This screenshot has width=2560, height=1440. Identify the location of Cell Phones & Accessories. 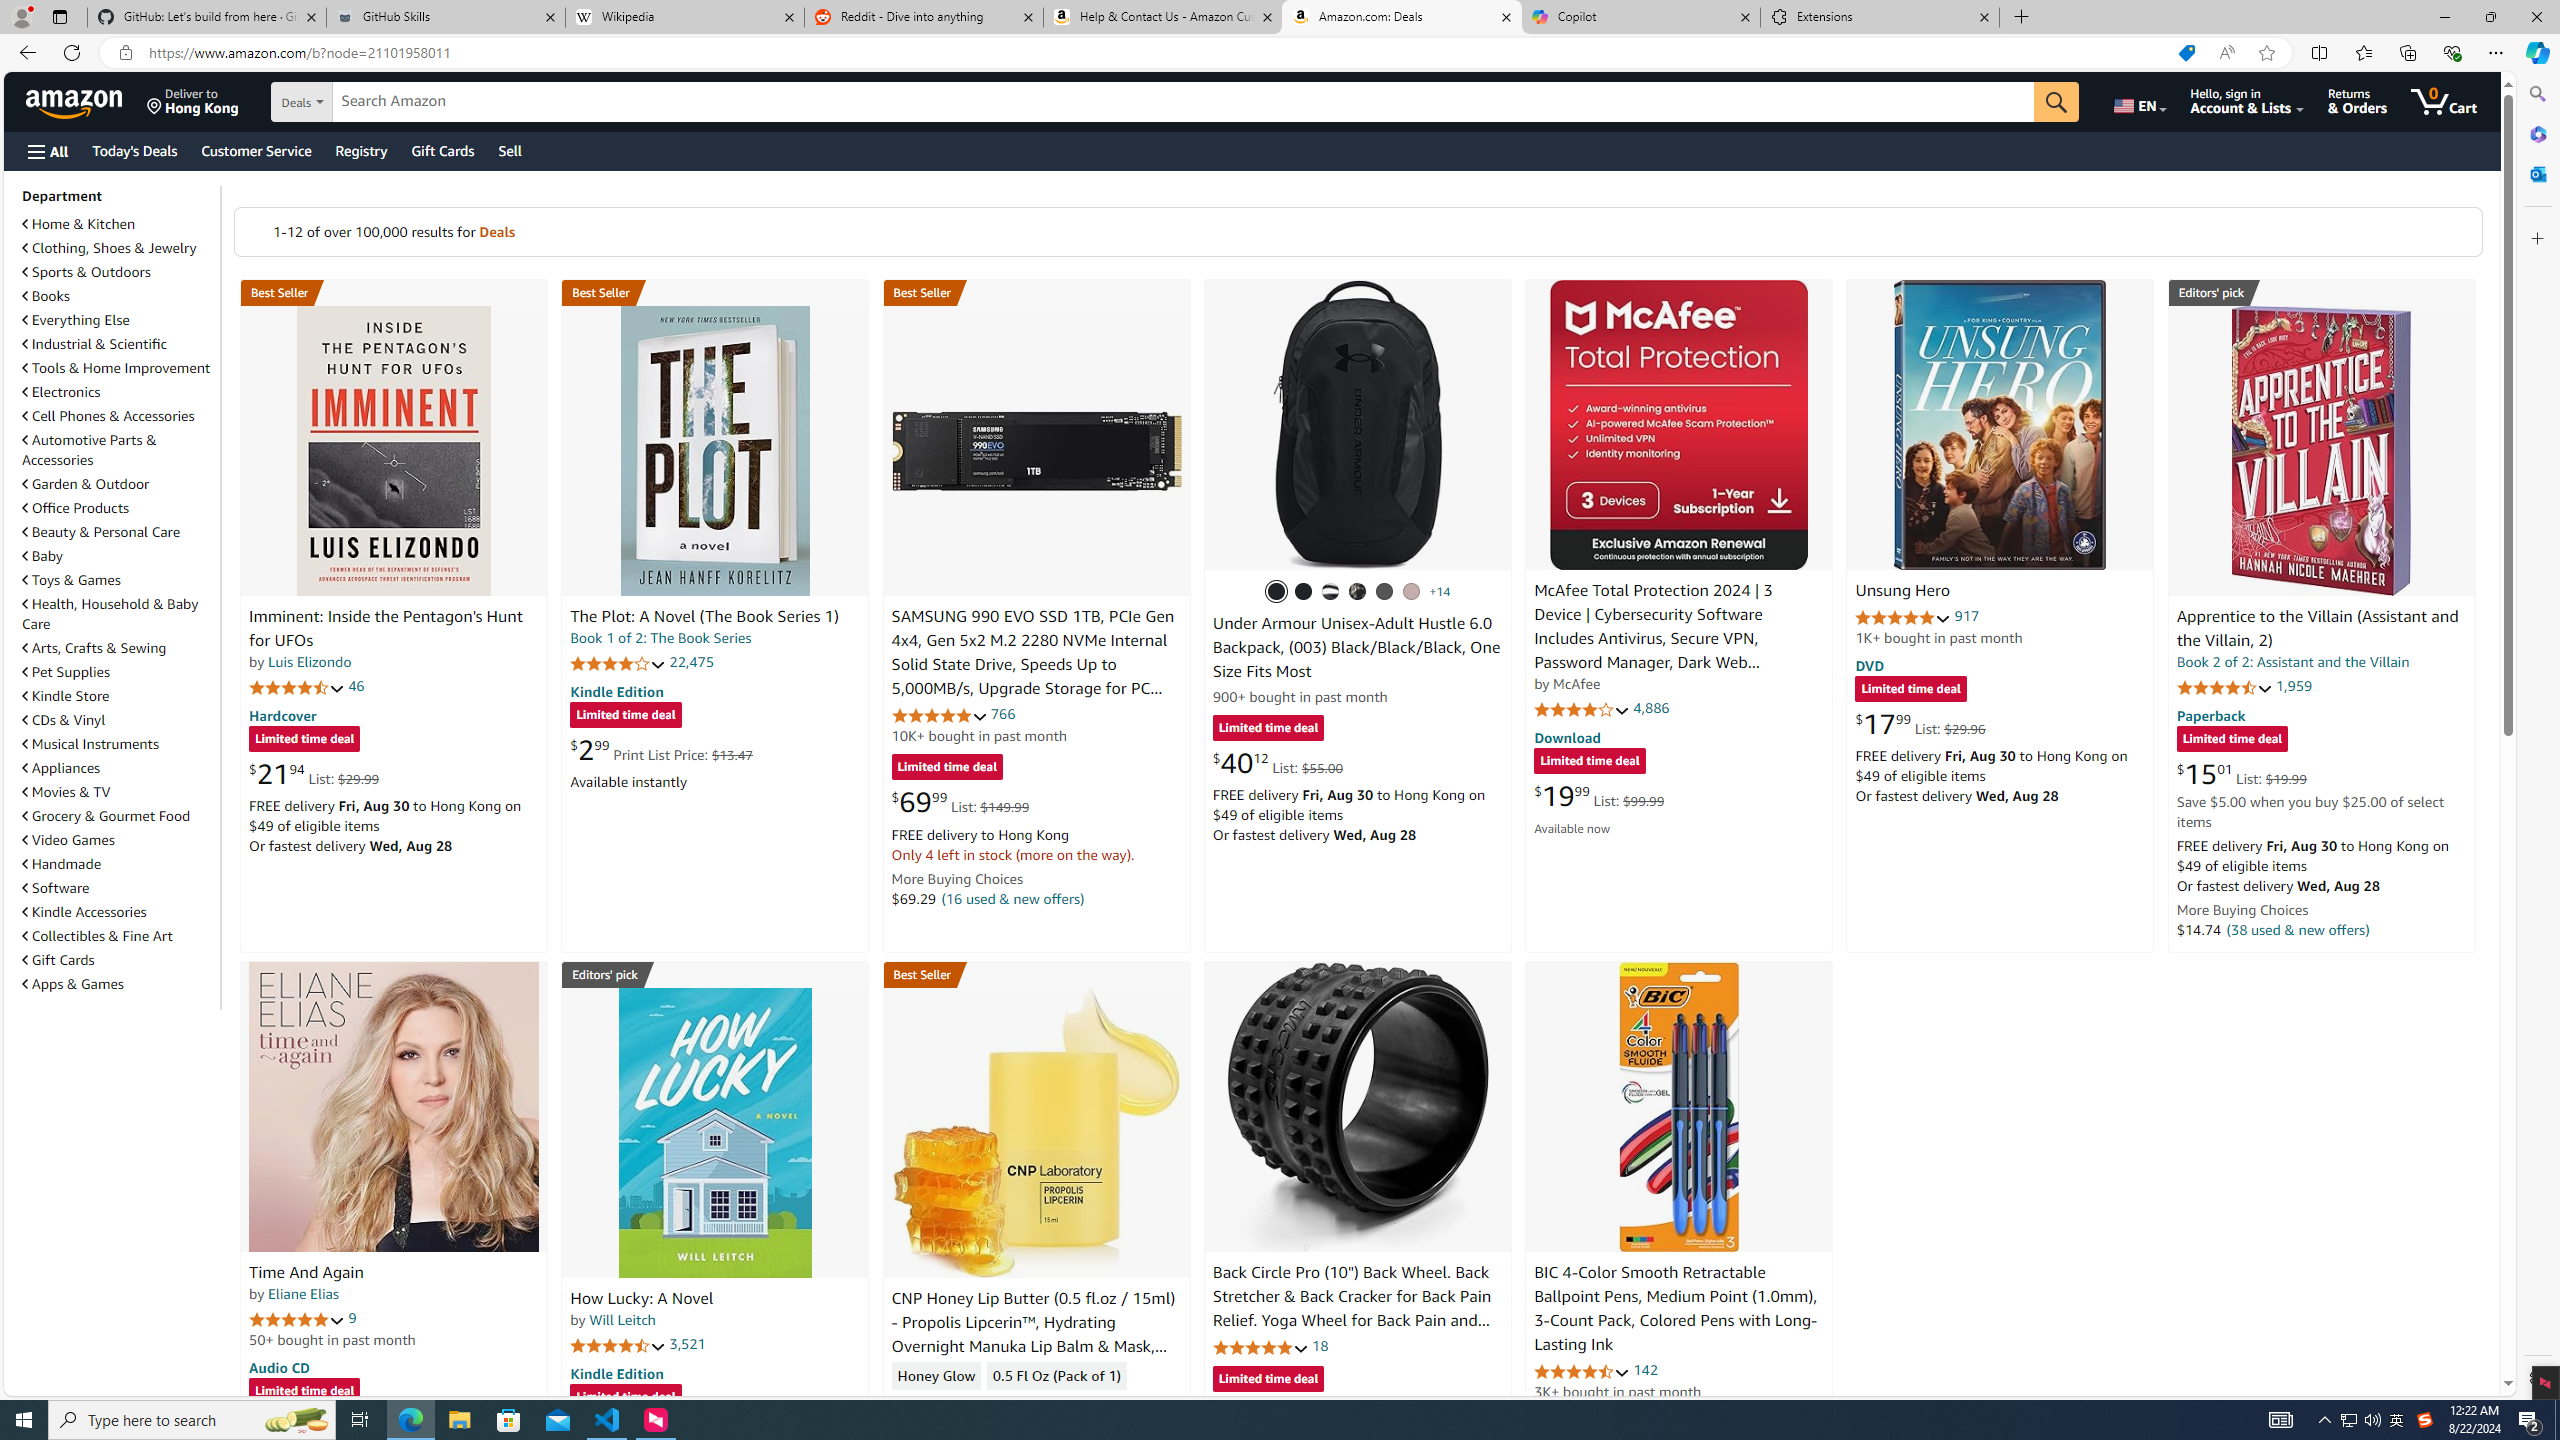
(108, 416).